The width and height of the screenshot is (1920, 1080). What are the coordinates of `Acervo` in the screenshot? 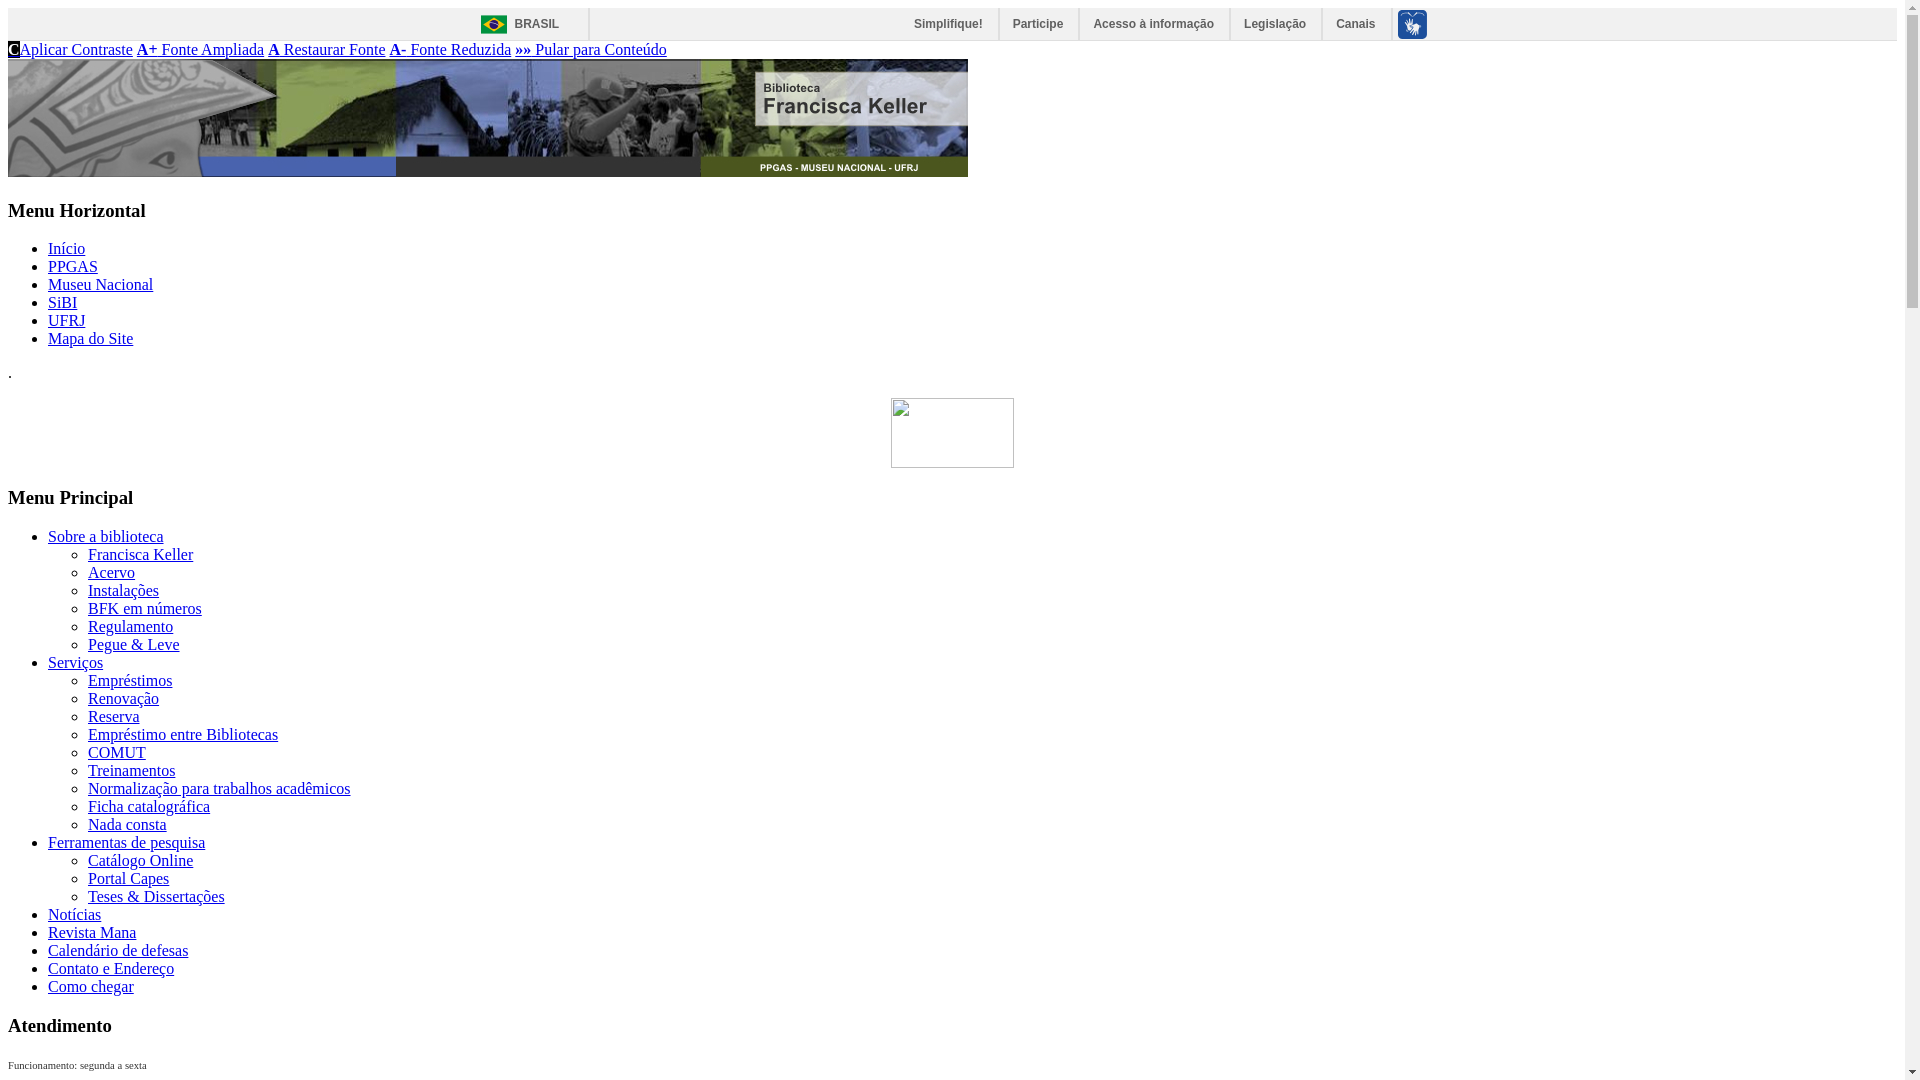 It's located at (112, 572).